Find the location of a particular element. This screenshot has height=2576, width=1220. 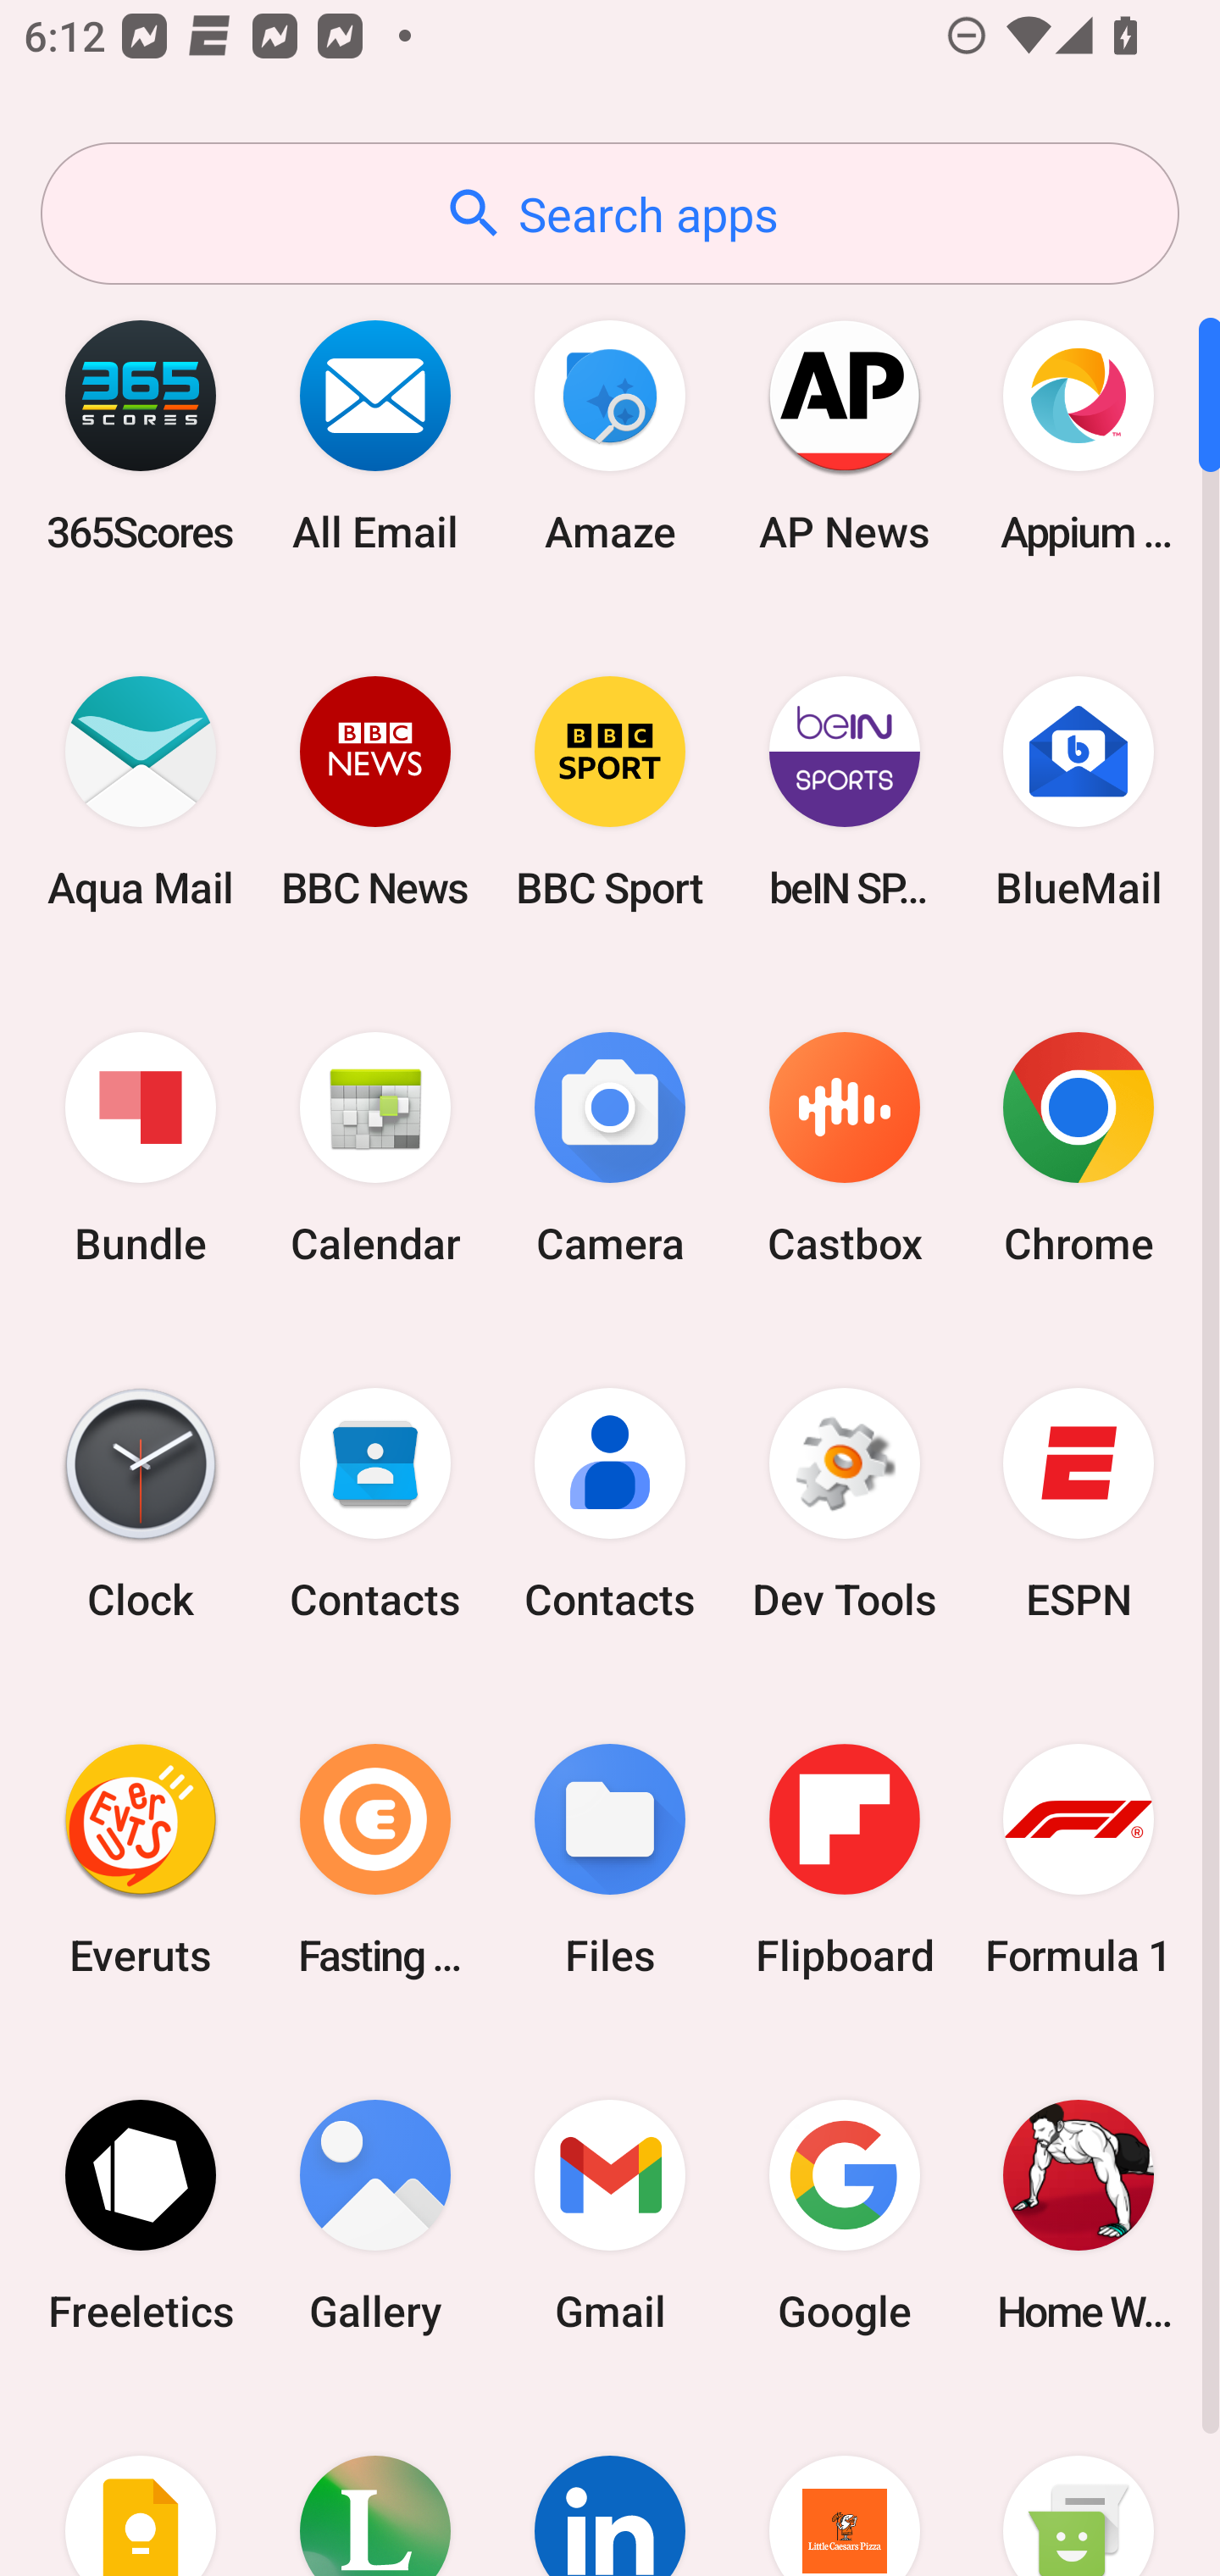

Aqua Mail is located at coordinates (141, 791).